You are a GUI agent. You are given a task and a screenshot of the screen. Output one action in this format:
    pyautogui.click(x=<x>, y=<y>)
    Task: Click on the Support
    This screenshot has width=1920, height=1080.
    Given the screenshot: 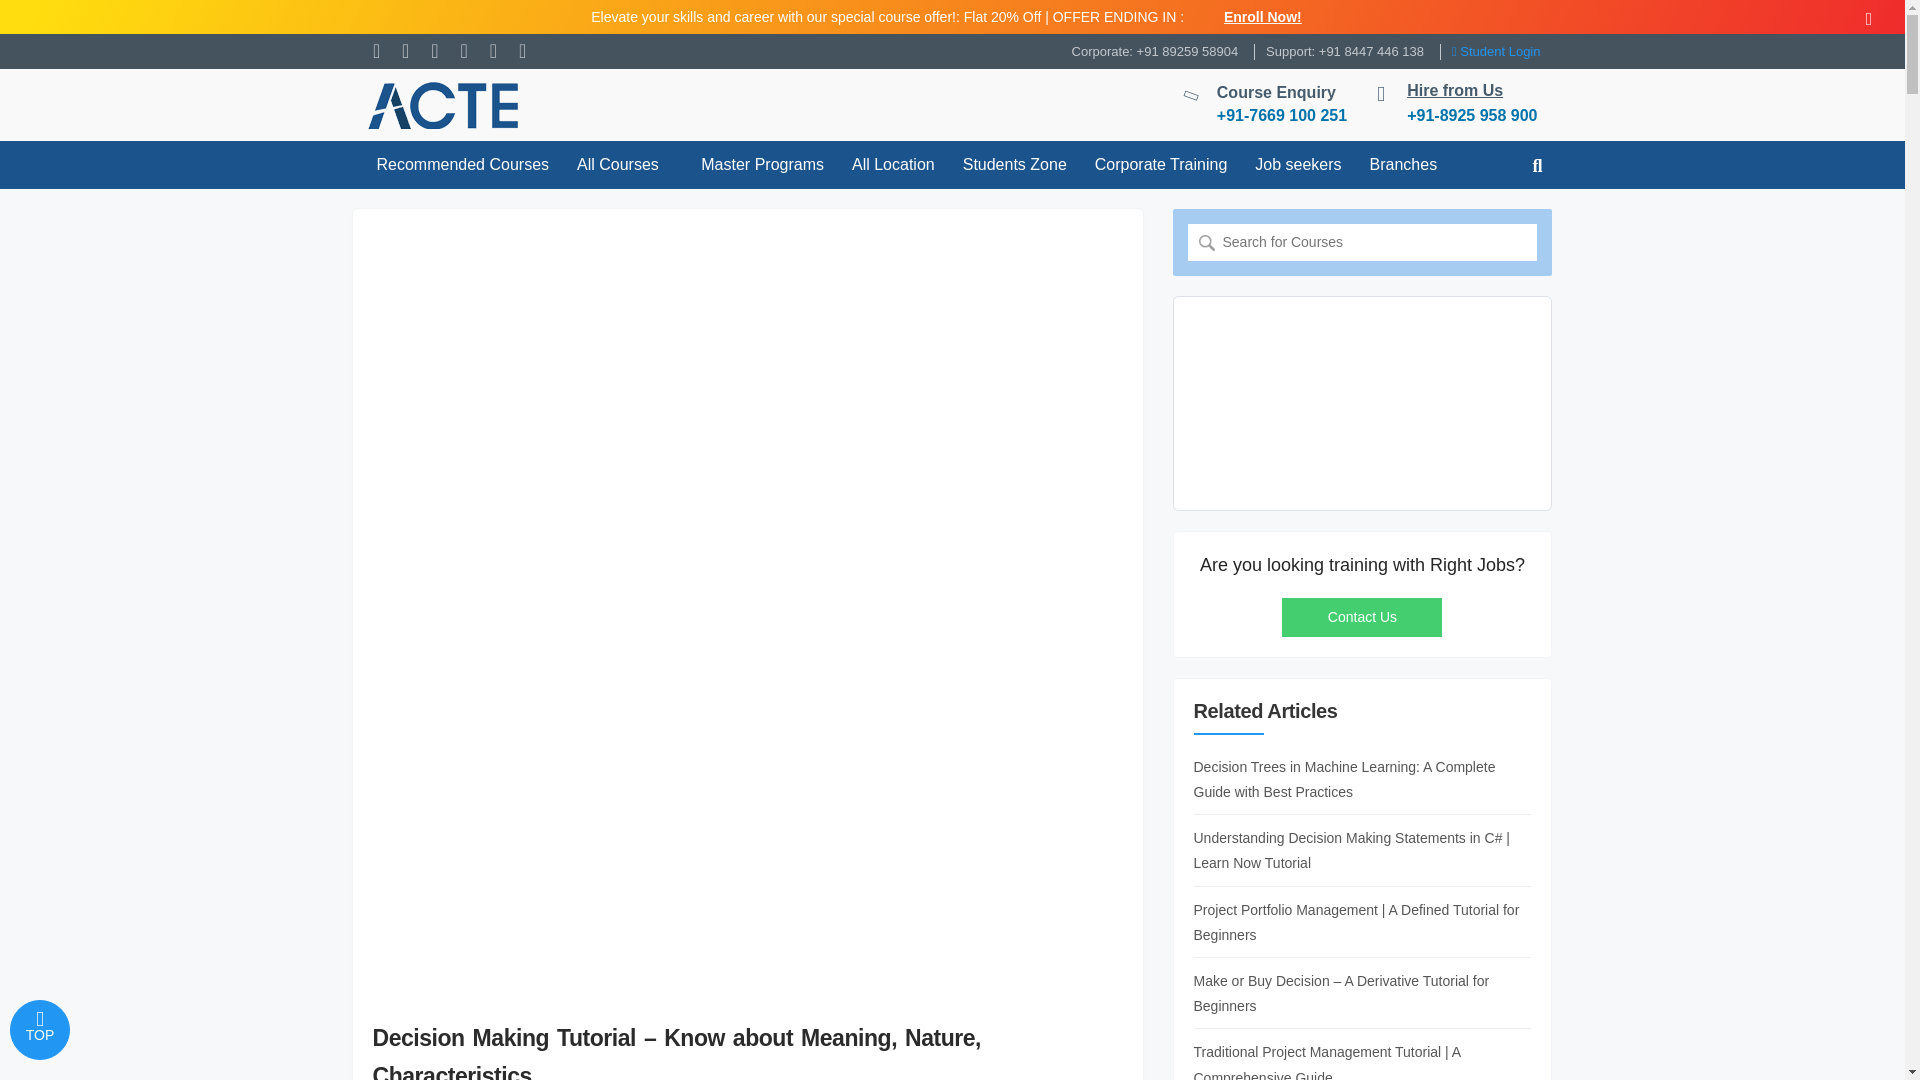 What is the action you would take?
    pyautogui.click(x=1344, y=50)
    